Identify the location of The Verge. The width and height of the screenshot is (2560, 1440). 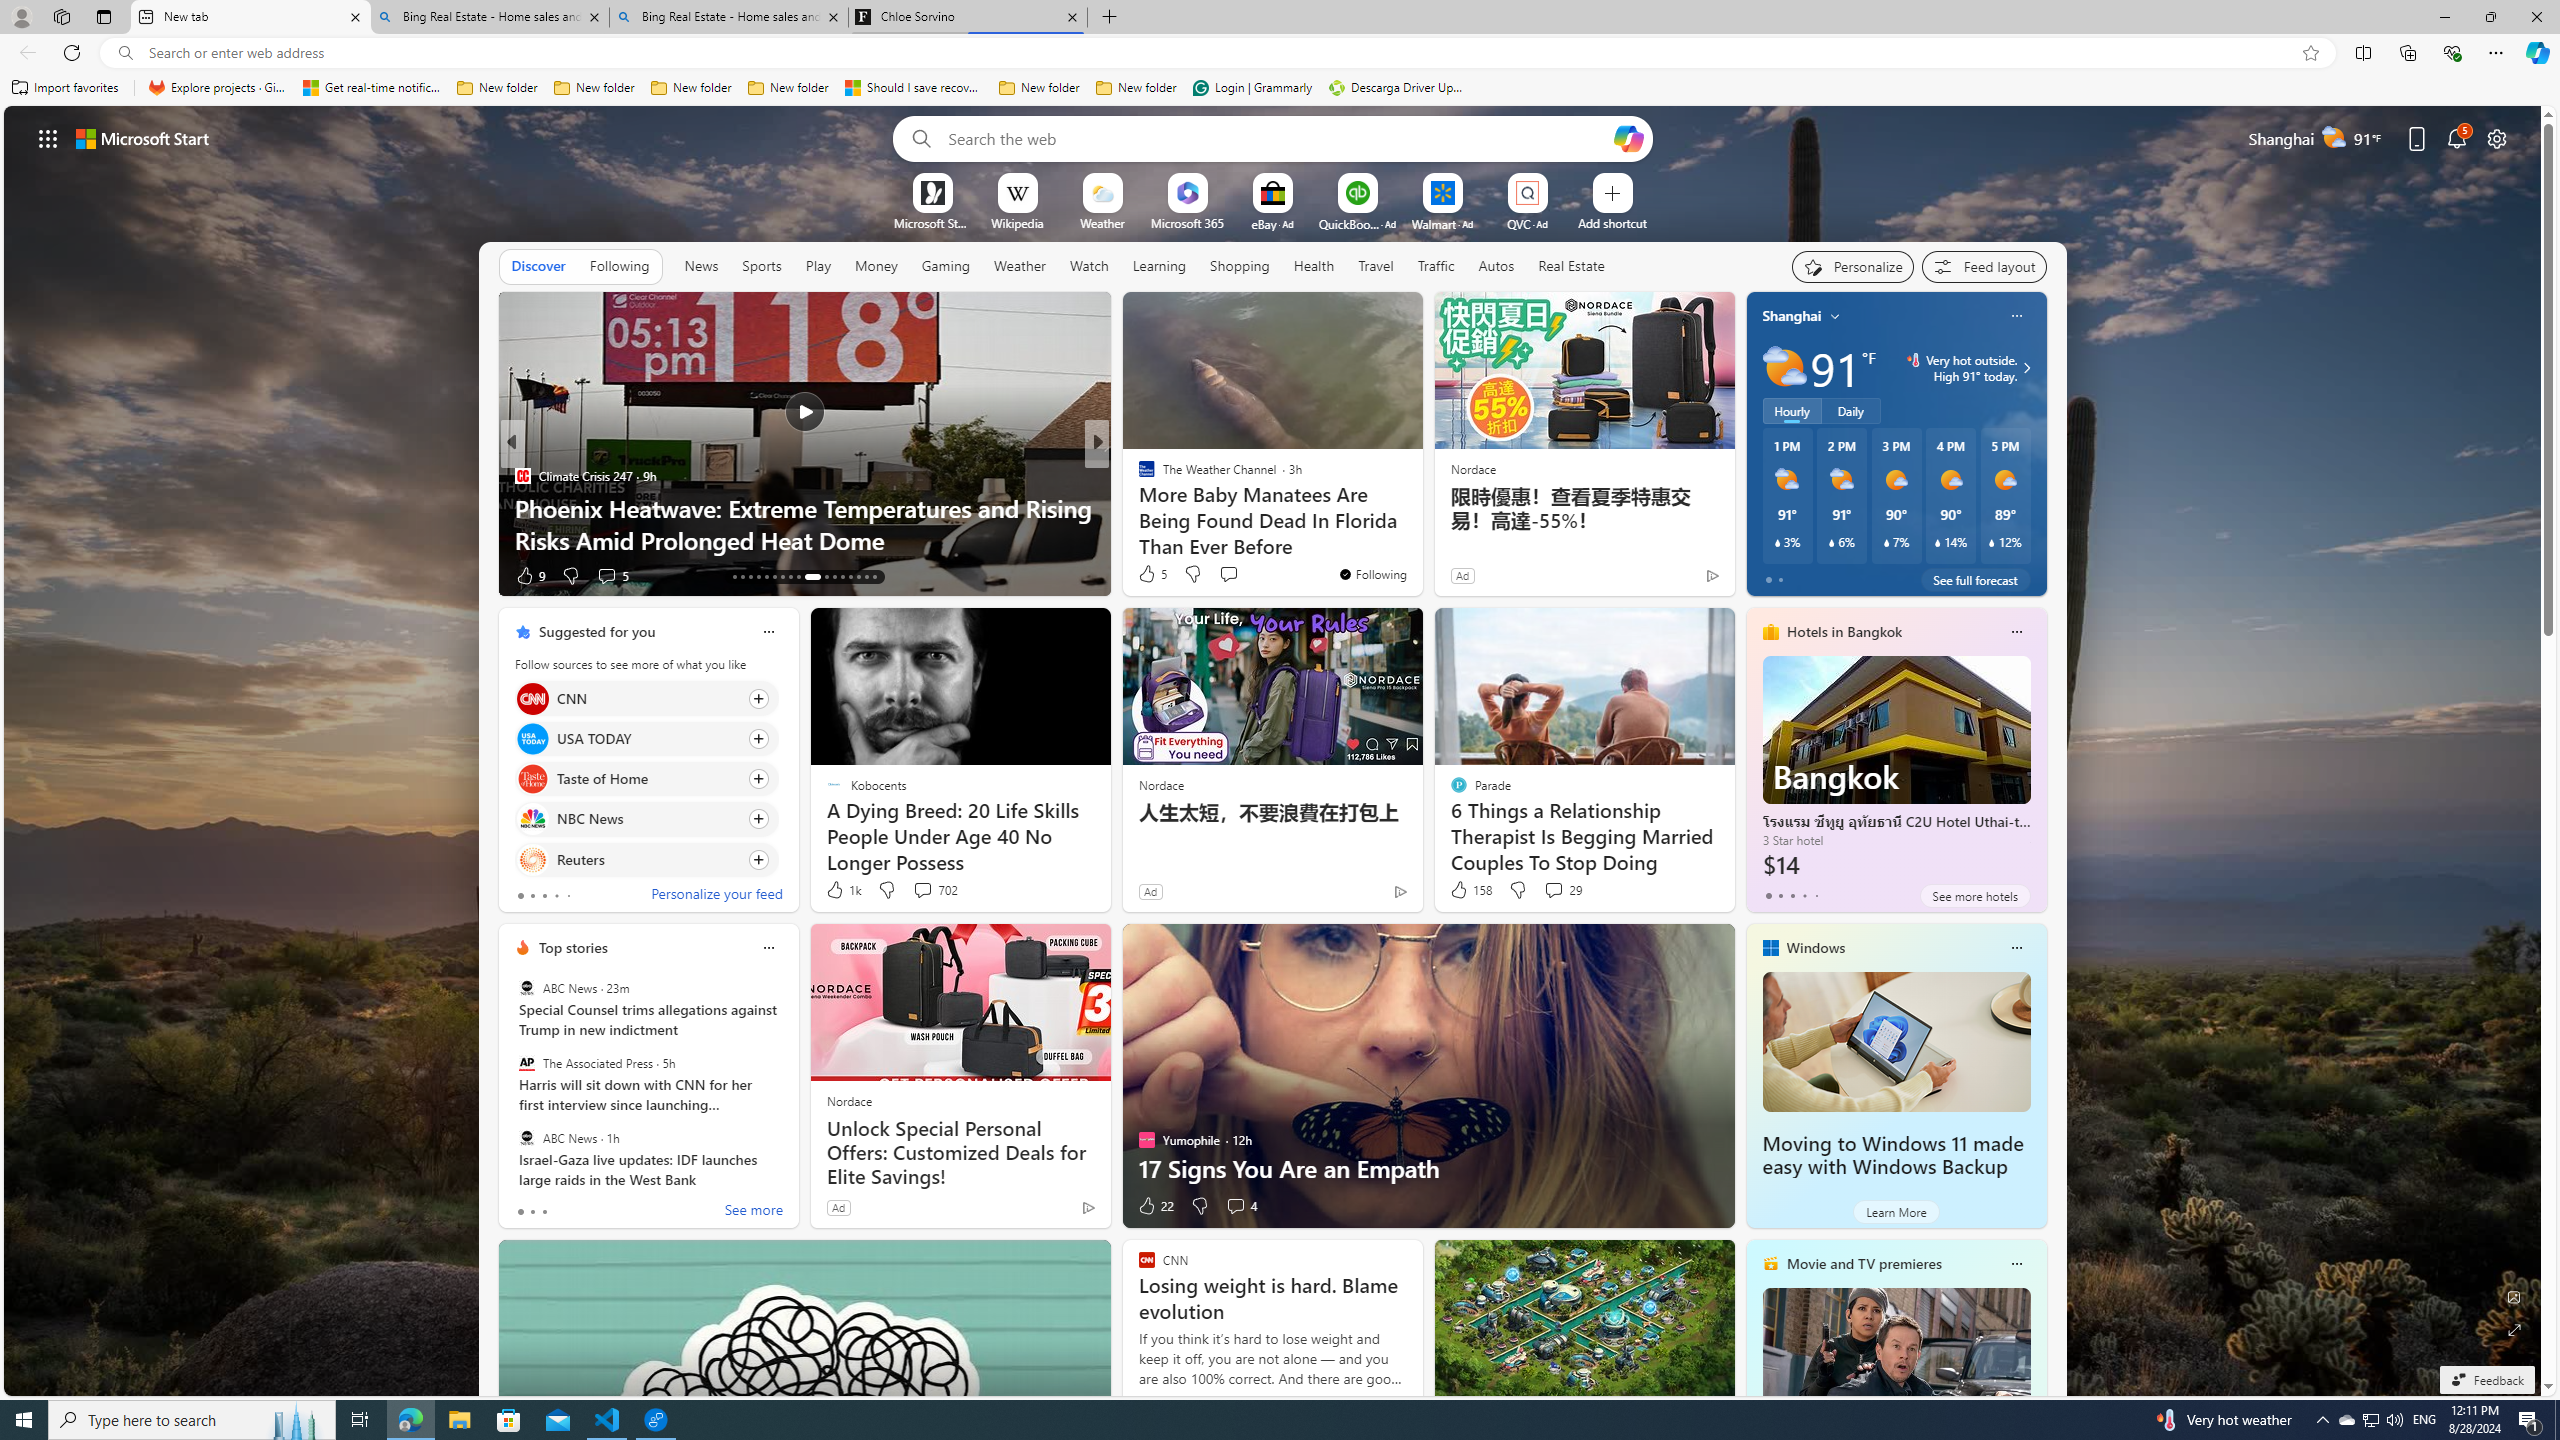
(1137, 476).